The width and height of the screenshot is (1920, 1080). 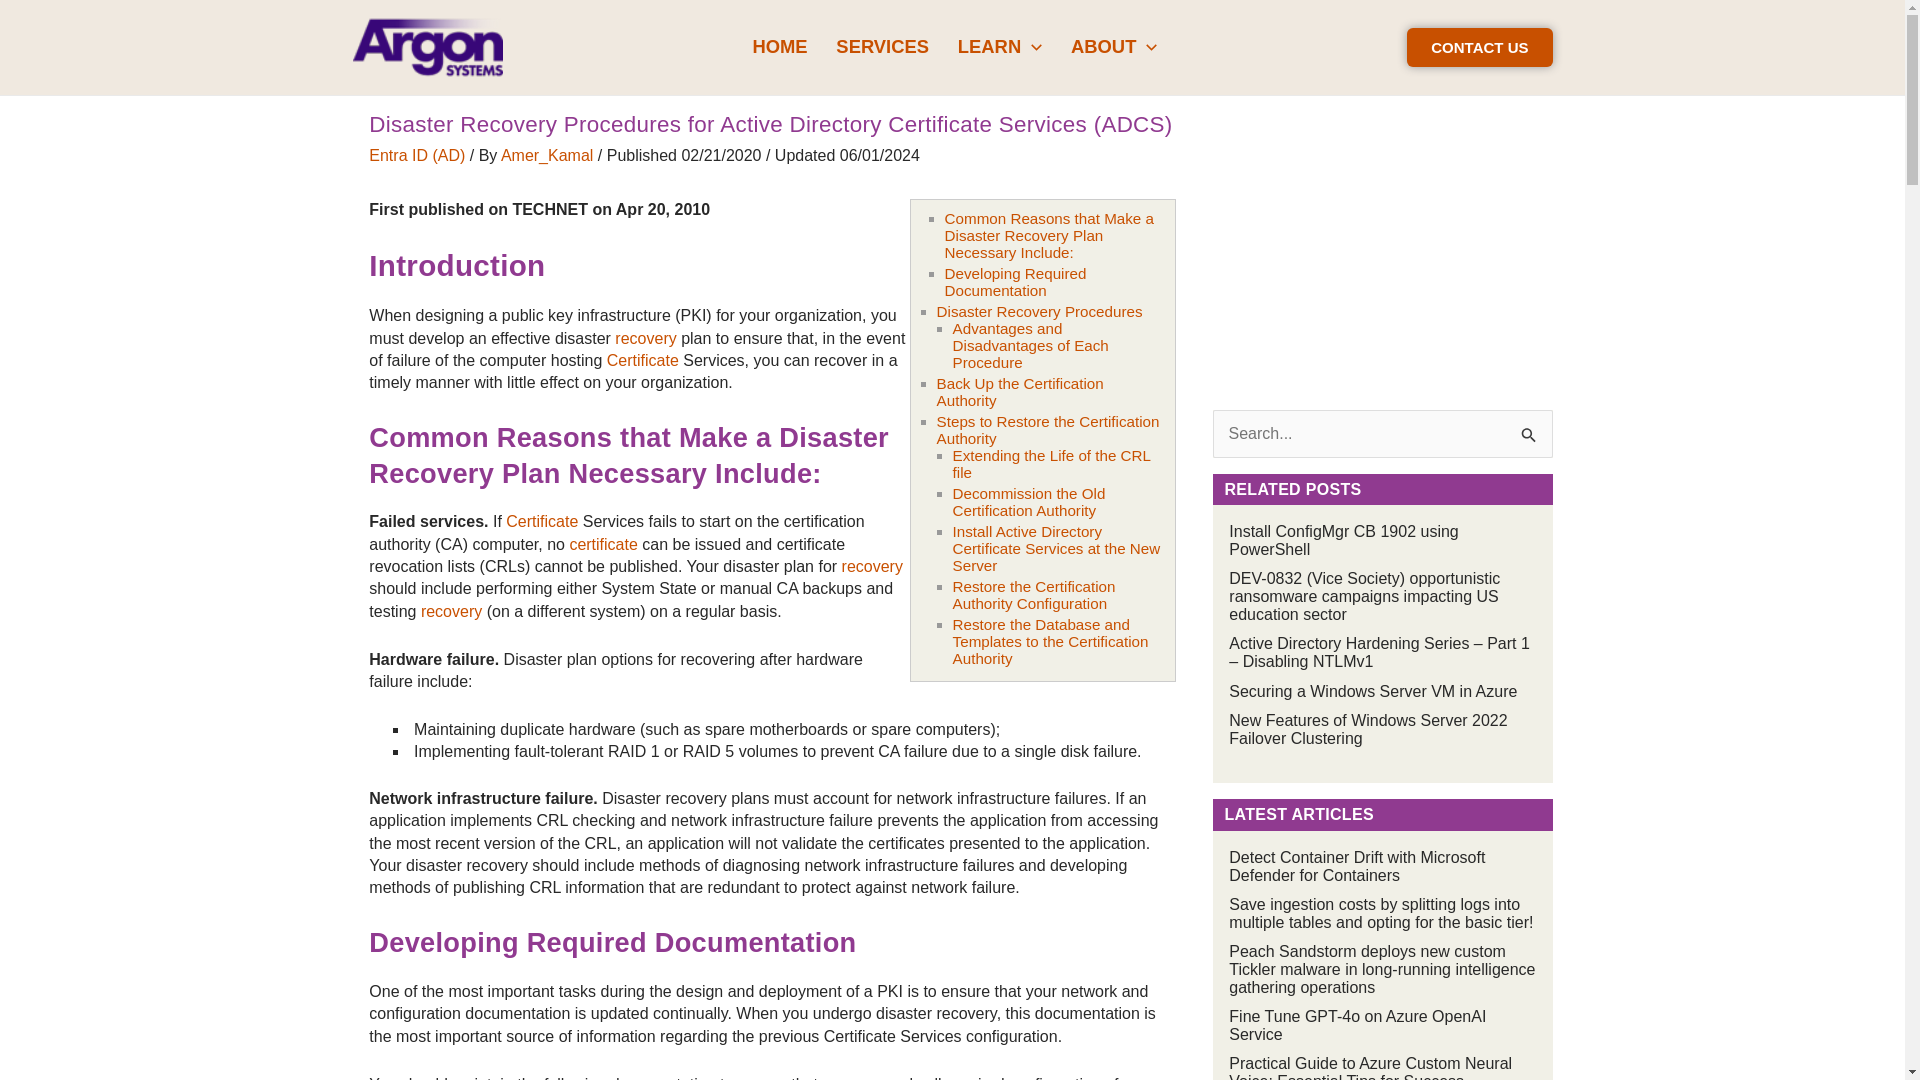 What do you see at coordinates (642, 360) in the screenshot?
I see `Certificate` at bounding box center [642, 360].